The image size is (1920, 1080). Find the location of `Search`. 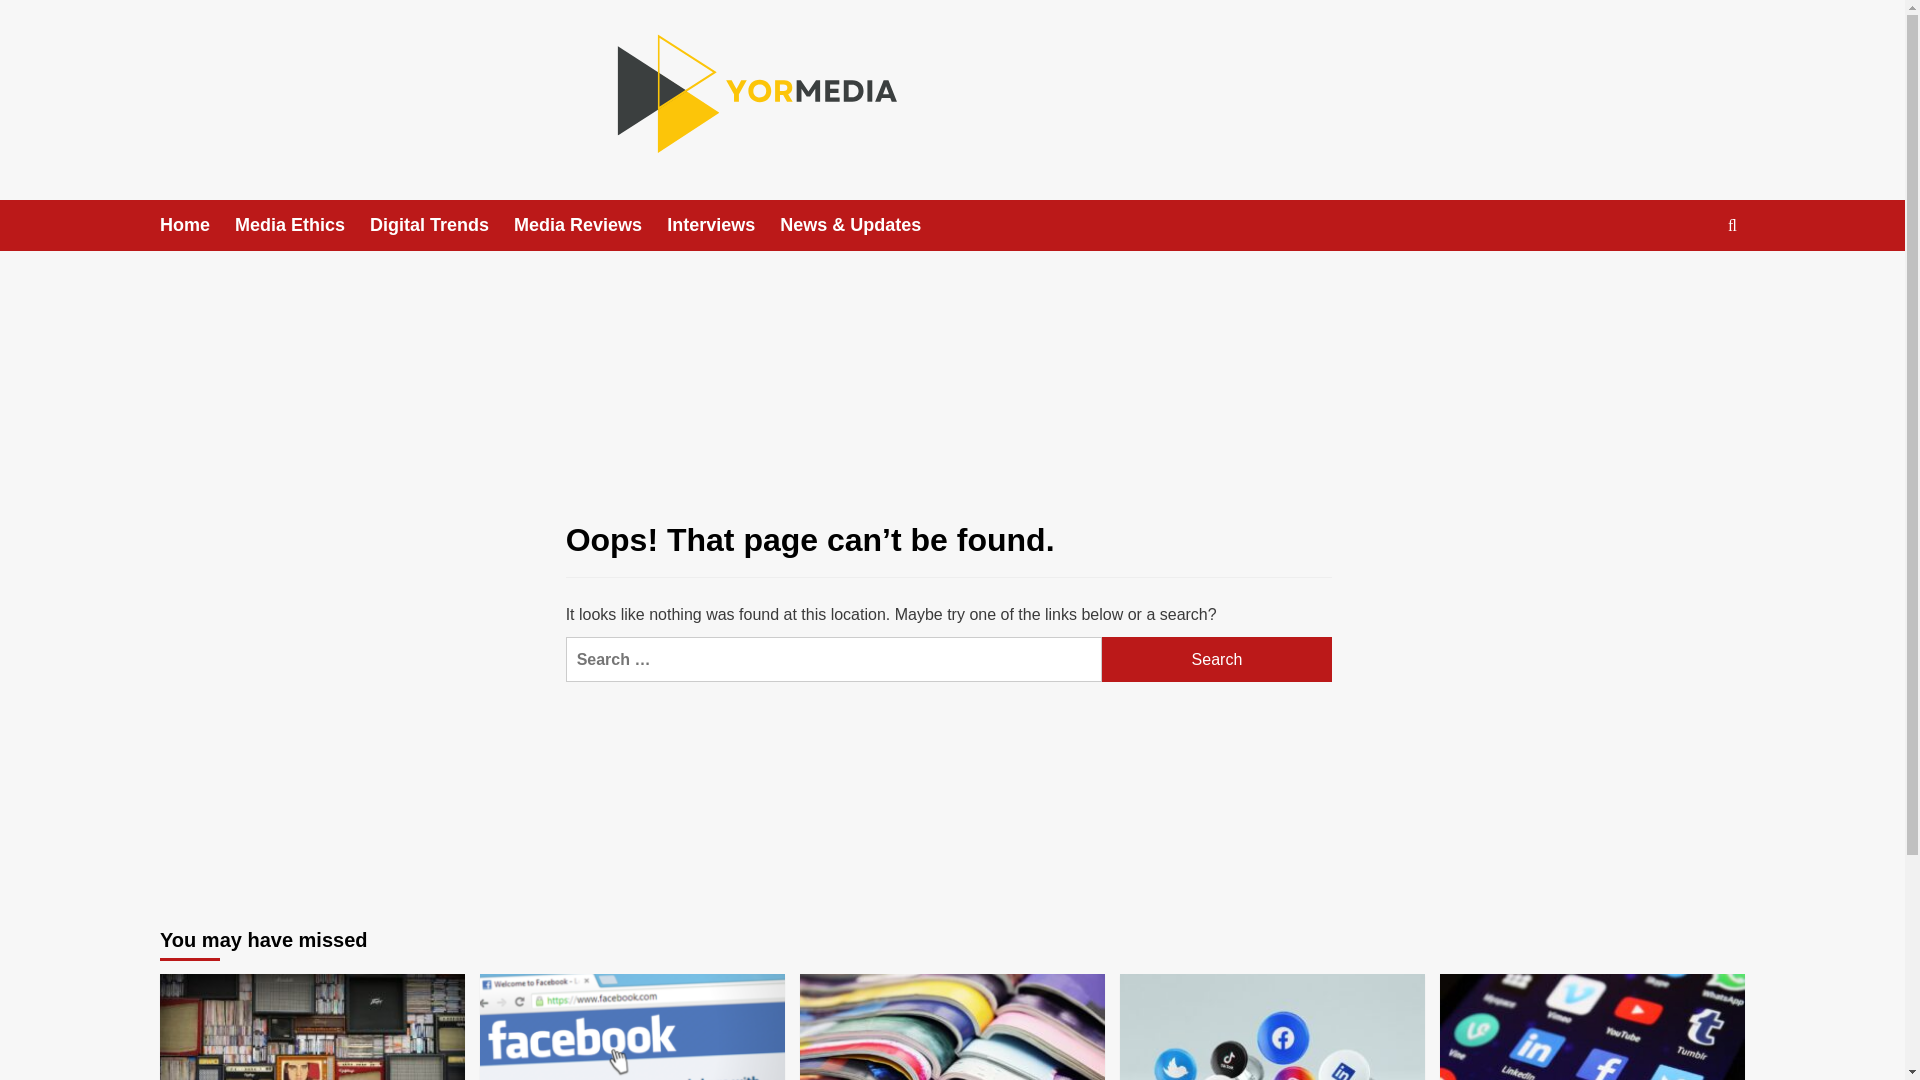

Search is located at coordinates (1686, 286).